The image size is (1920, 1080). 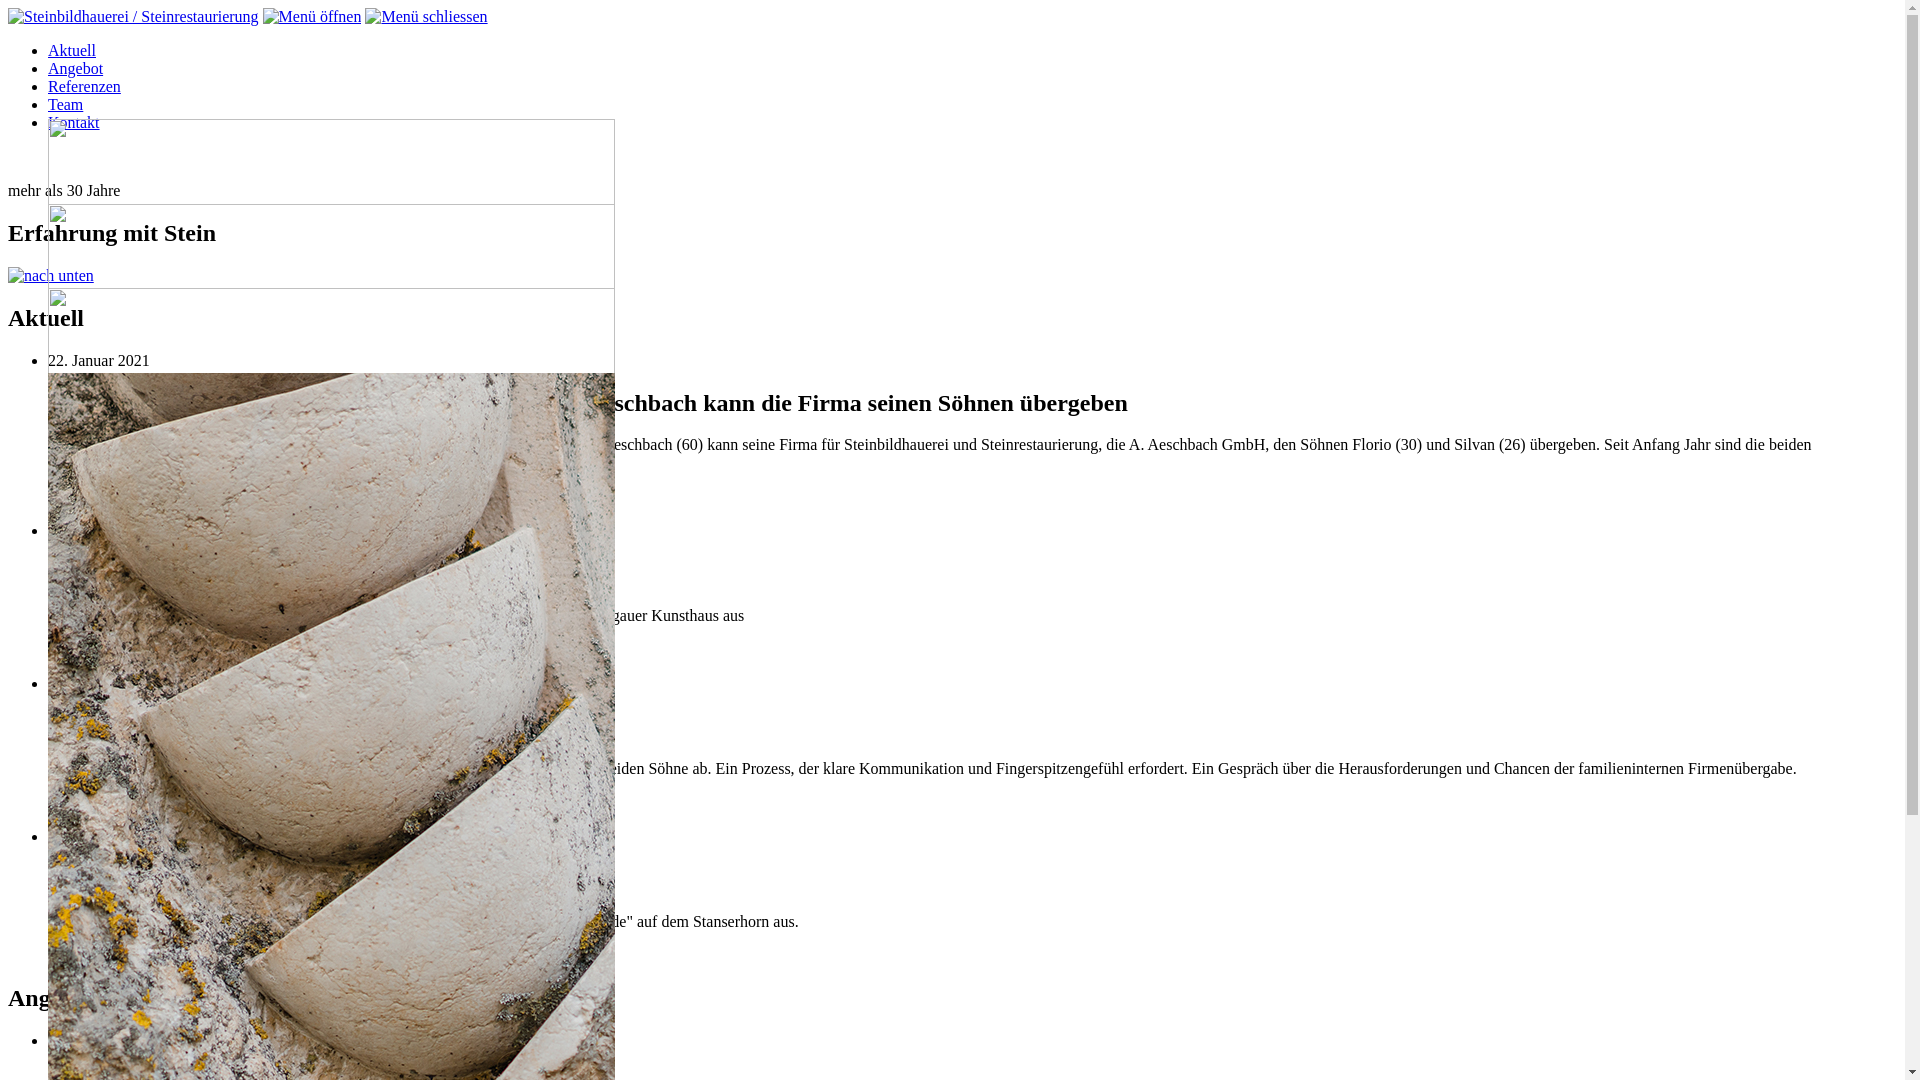 What do you see at coordinates (125, 802) in the screenshot?
I see `Bericht Kunst und Stein` at bounding box center [125, 802].